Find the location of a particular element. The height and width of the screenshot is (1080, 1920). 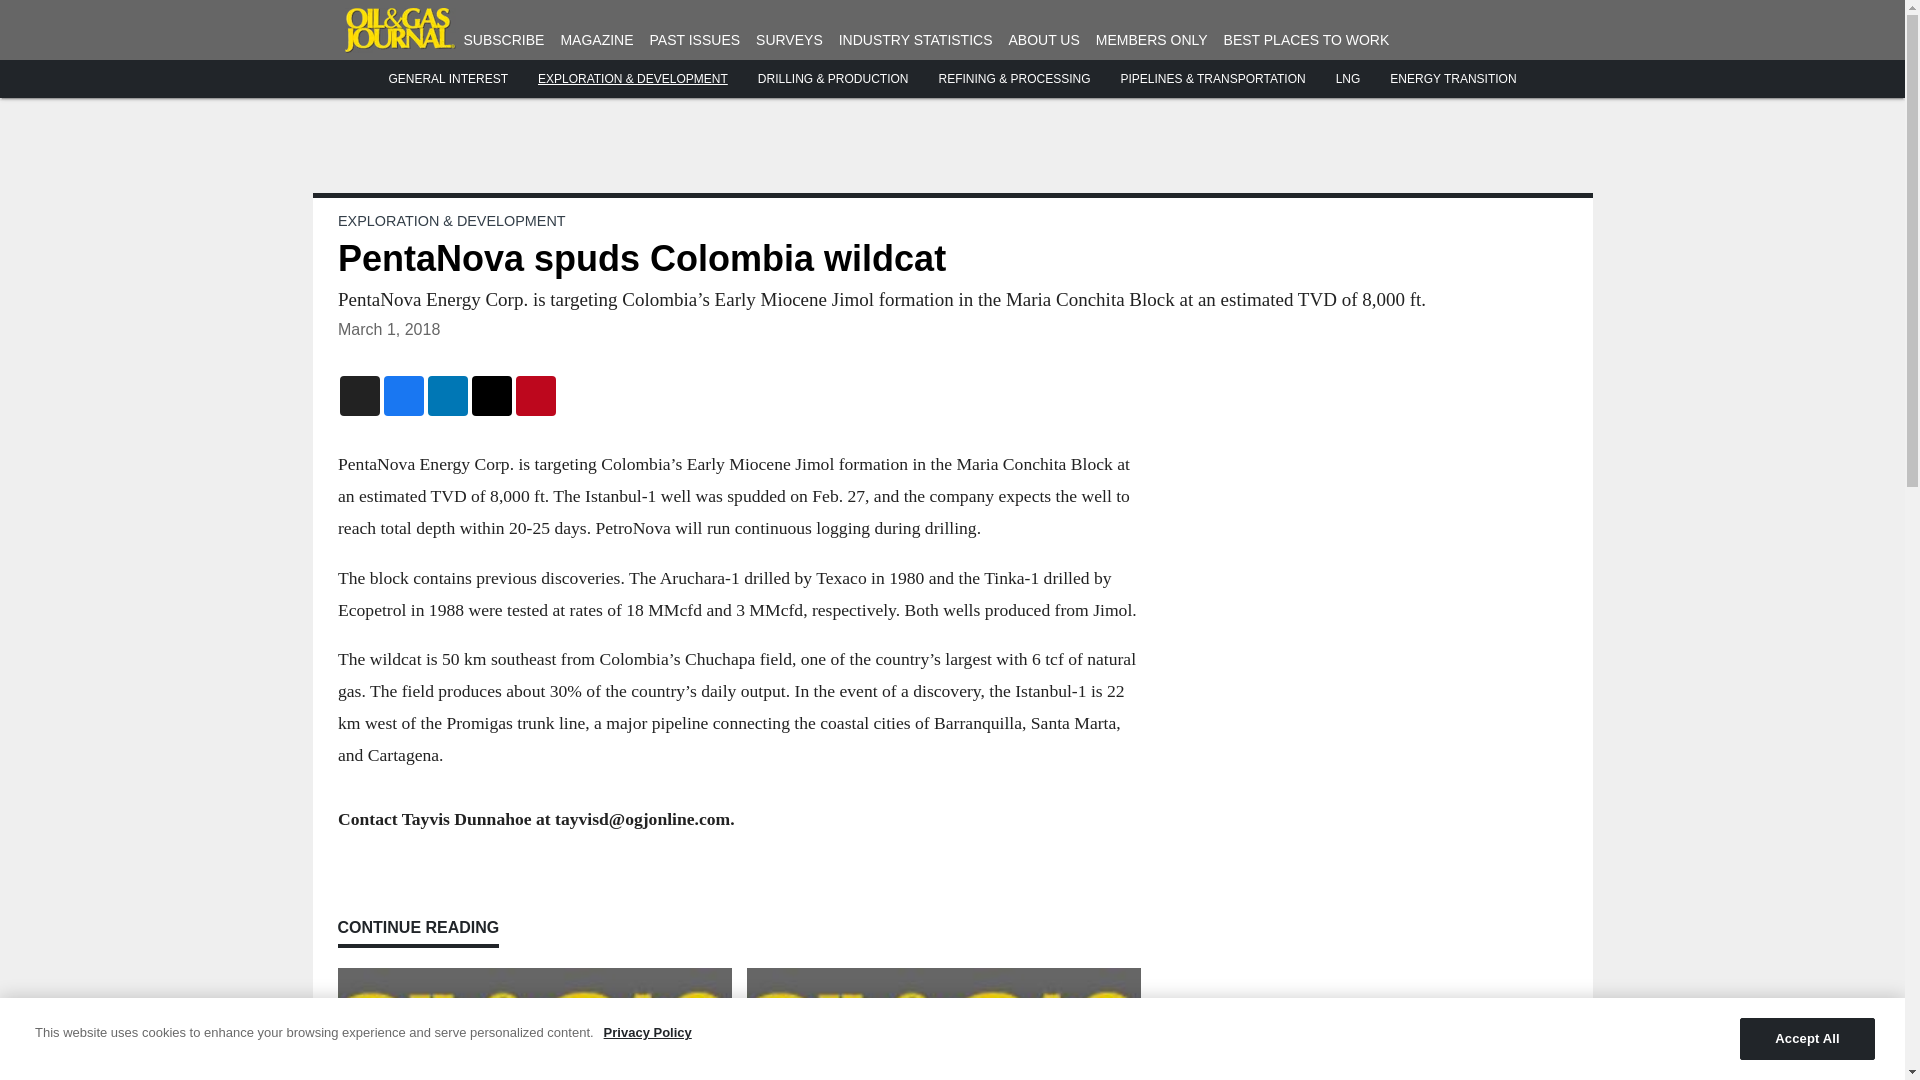

MAGAZINE is located at coordinates (596, 40).